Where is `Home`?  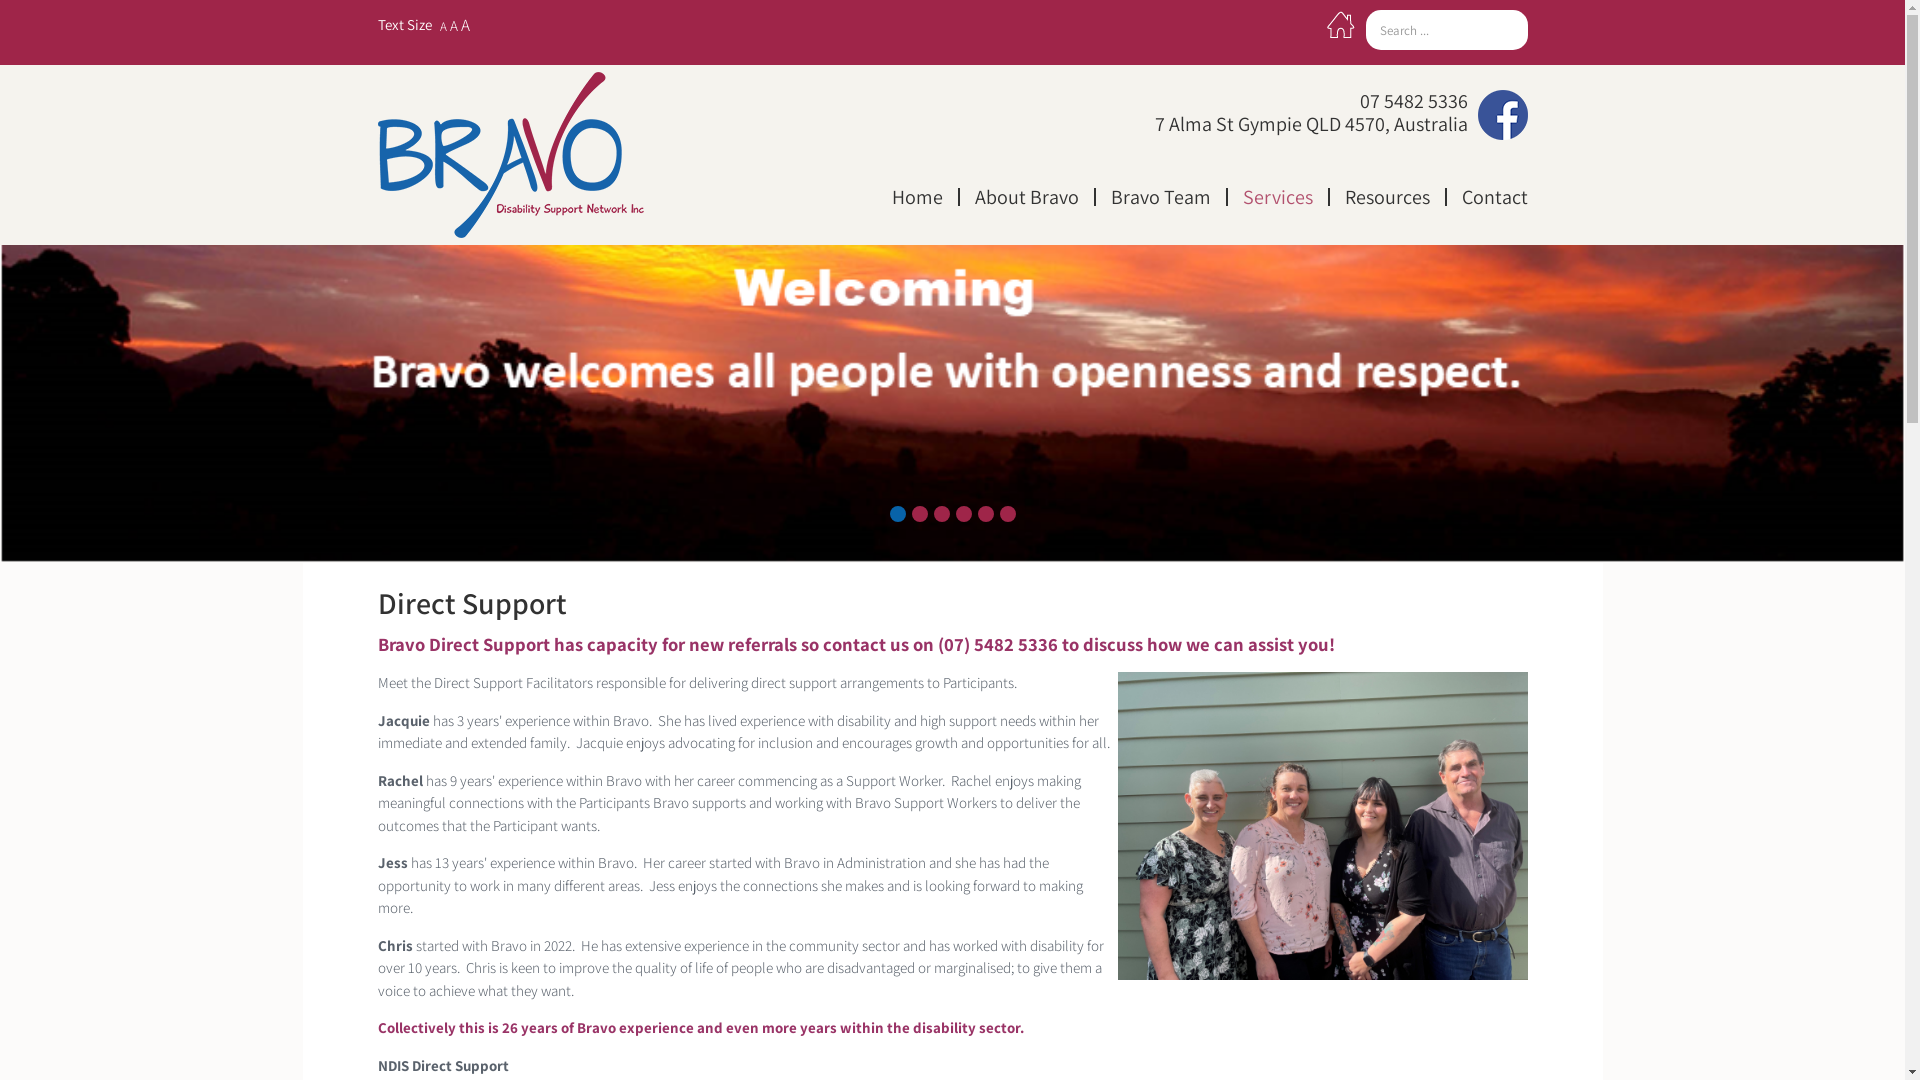 Home is located at coordinates (918, 197).